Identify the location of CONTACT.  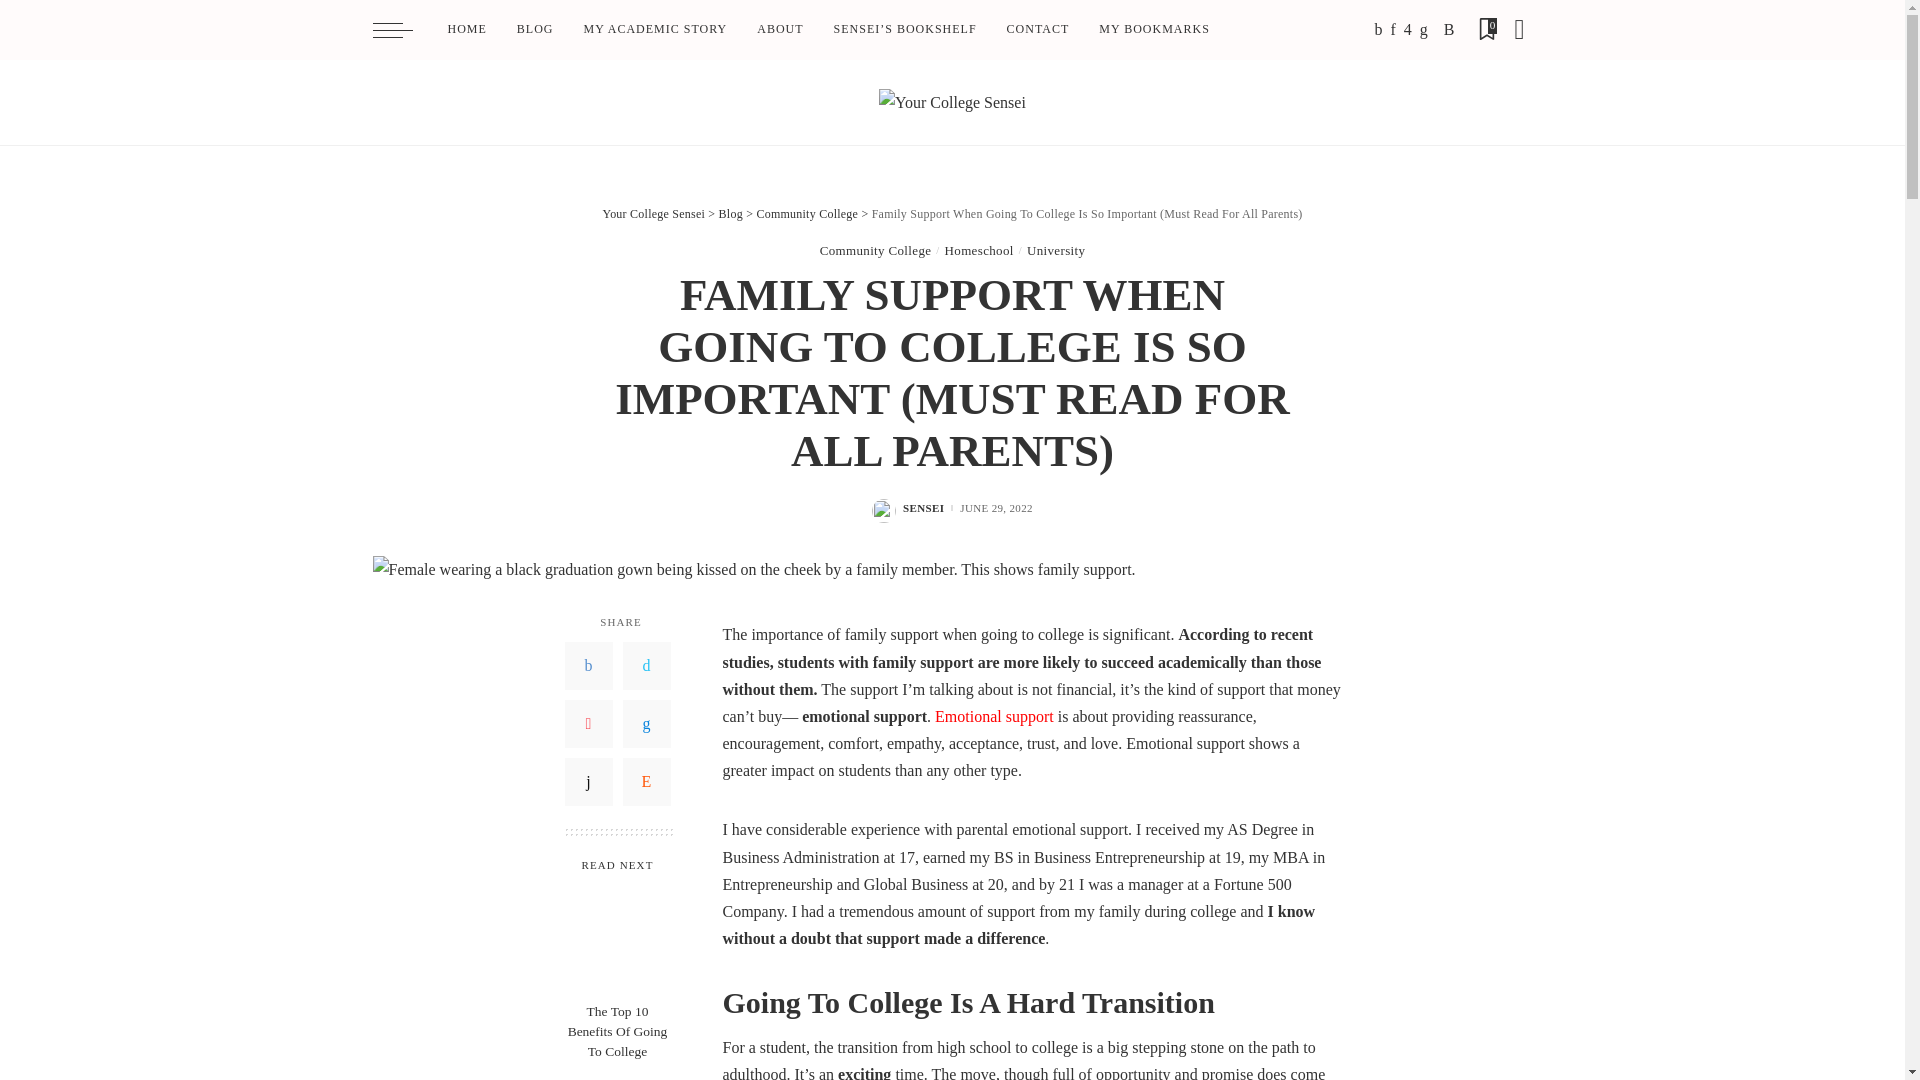
(1038, 30).